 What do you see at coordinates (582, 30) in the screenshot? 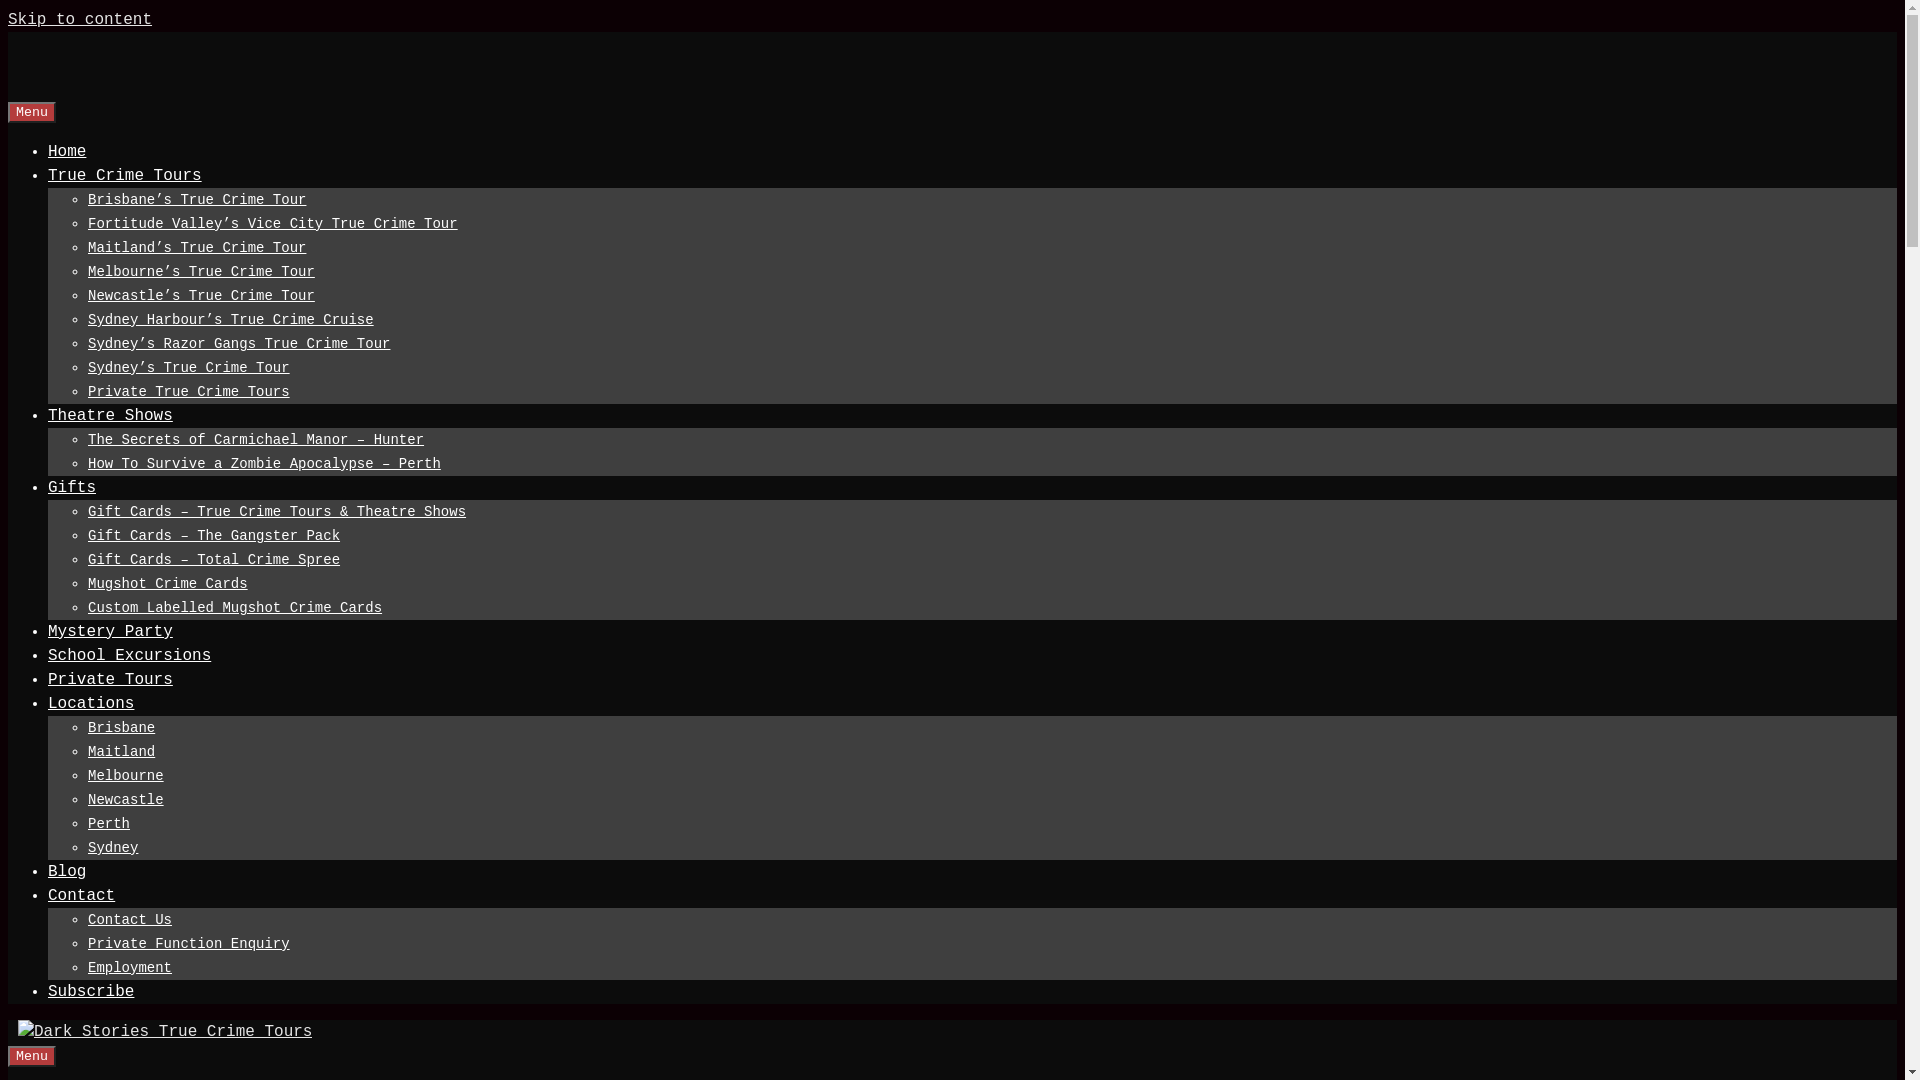
I see `Theatre Shows` at bounding box center [582, 30].